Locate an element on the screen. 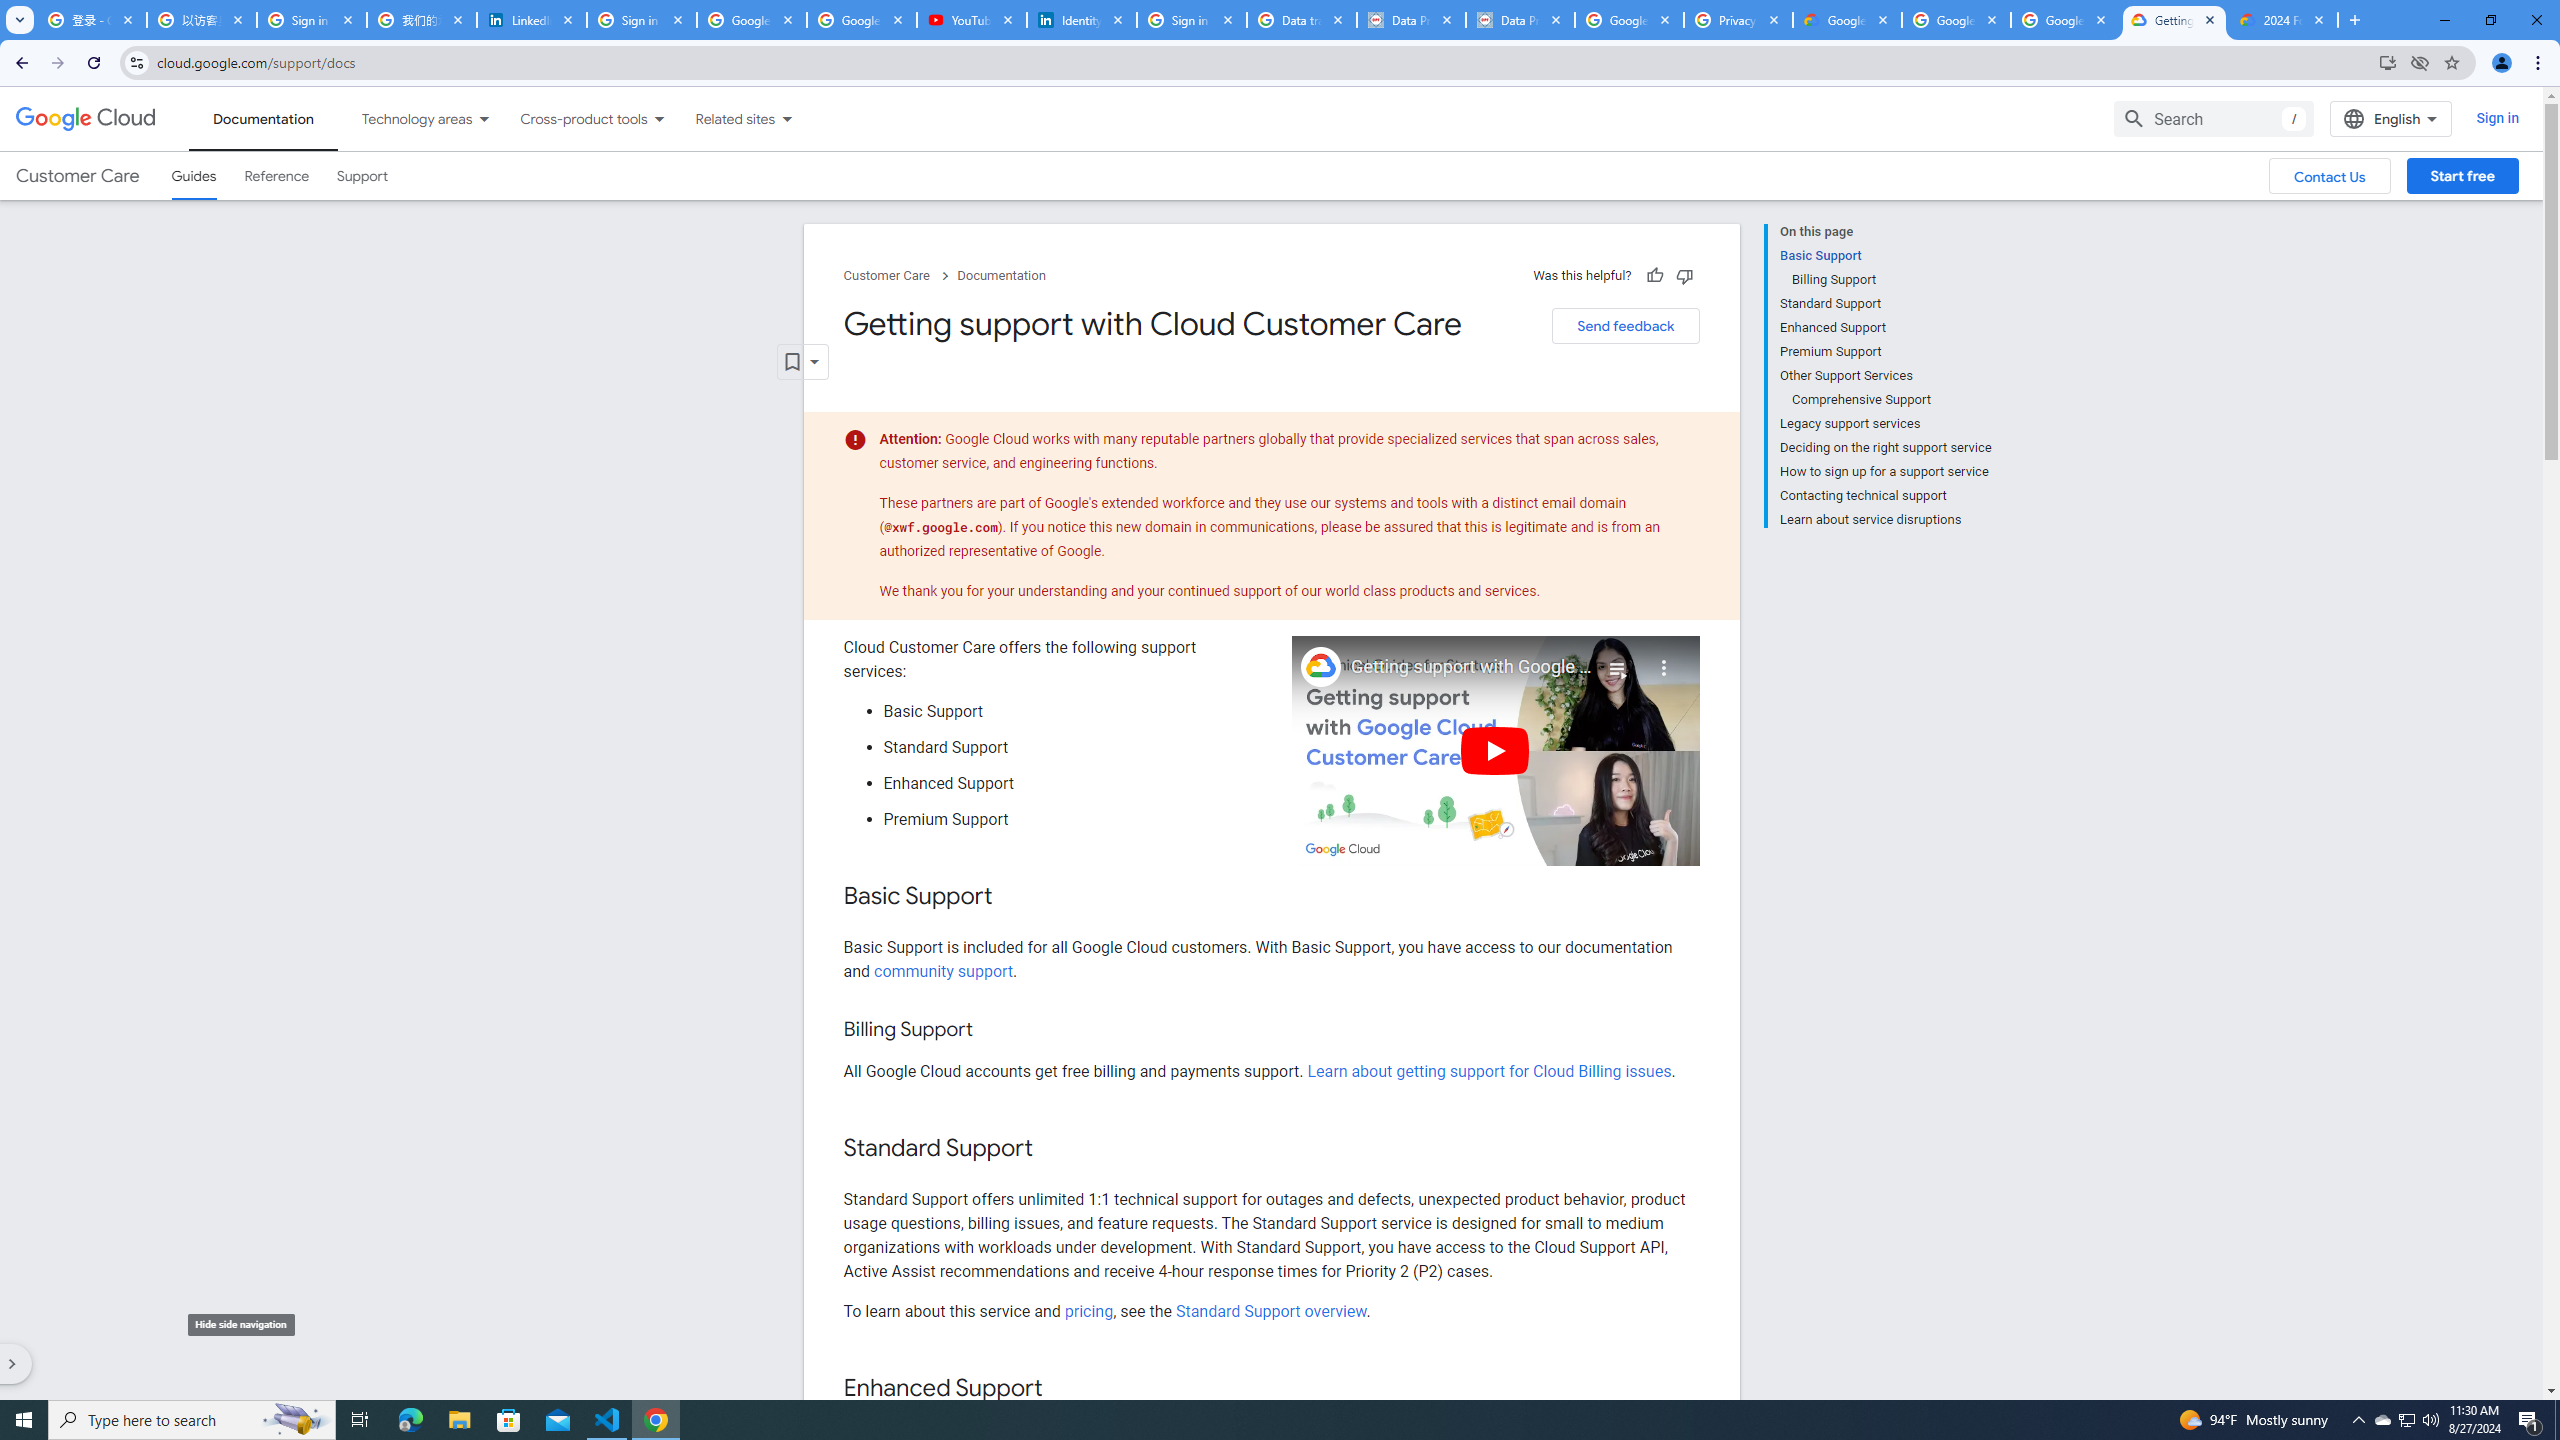 Image resolution: width=2560 pixels, height=1440 pixels. Google Workspace - Specific Terms is located at coordinates (1955, 20).